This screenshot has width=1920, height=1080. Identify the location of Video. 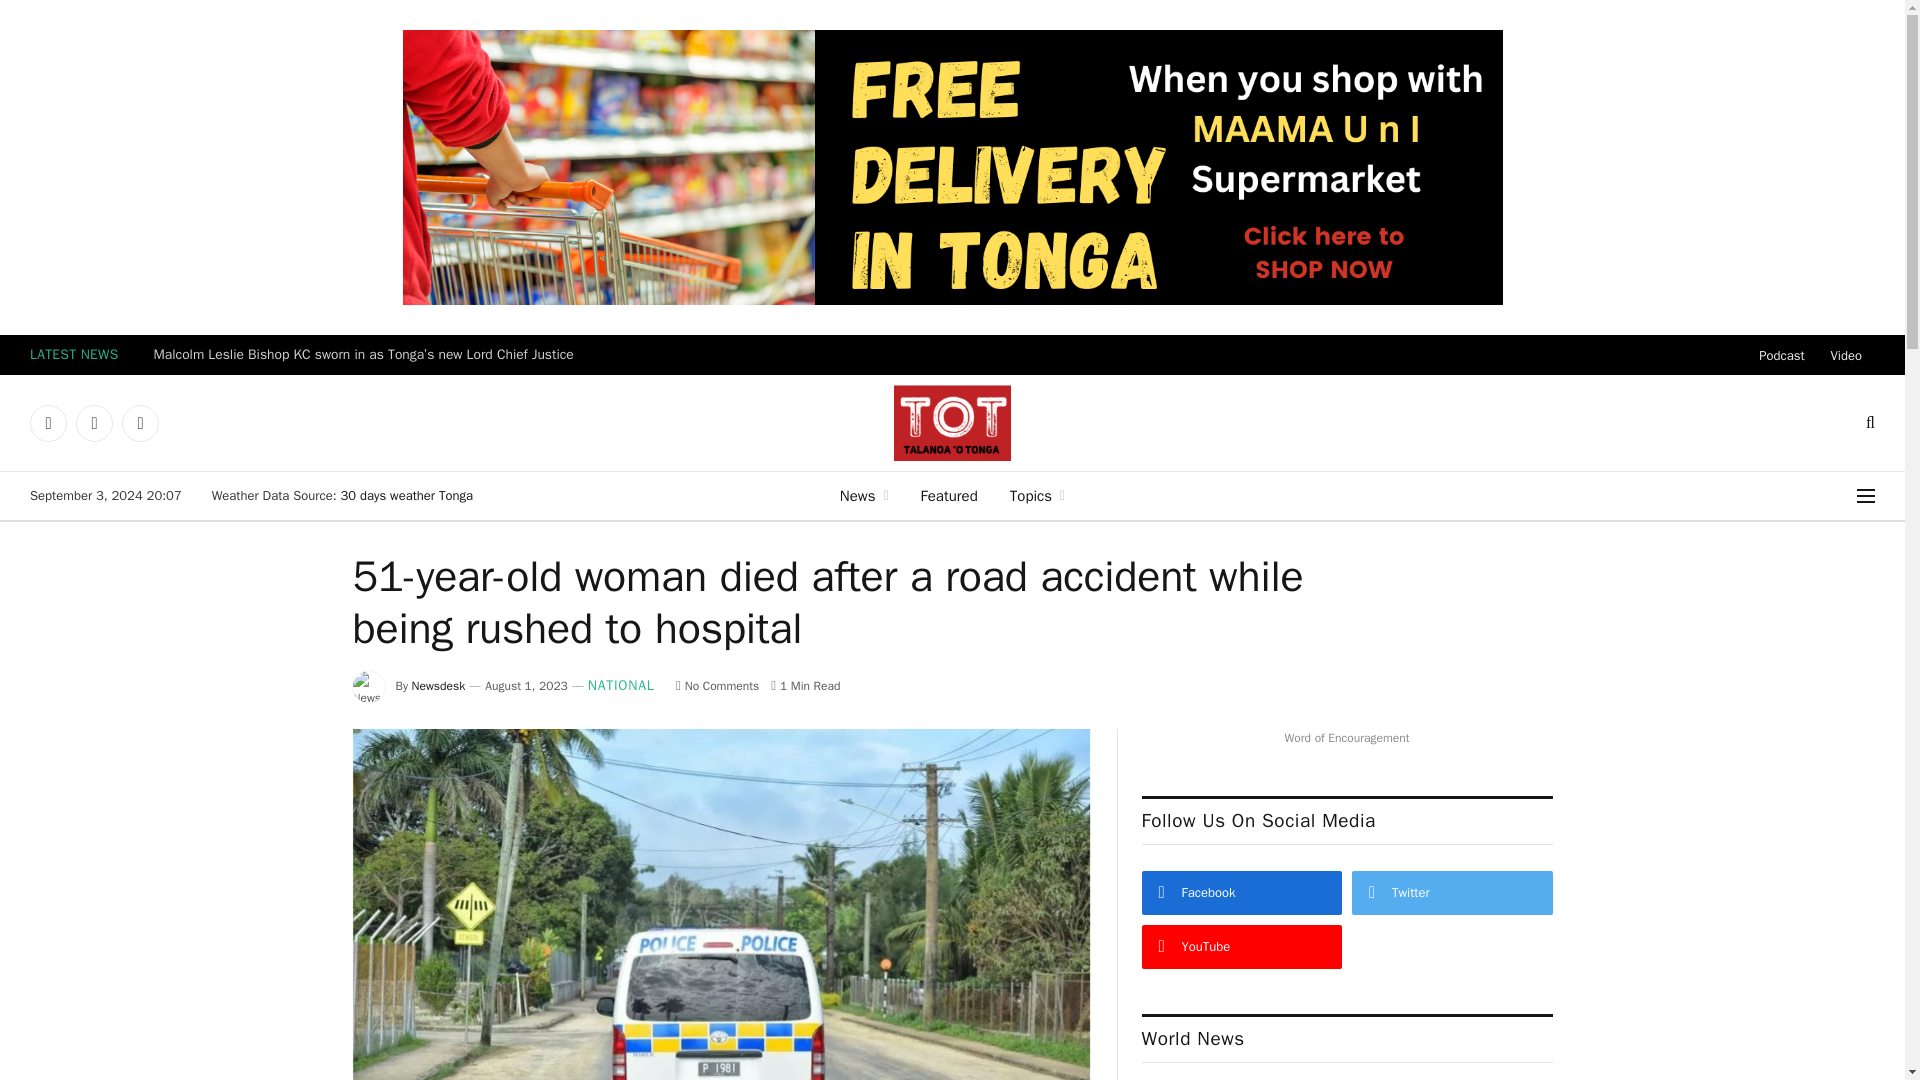
(1846, 354).